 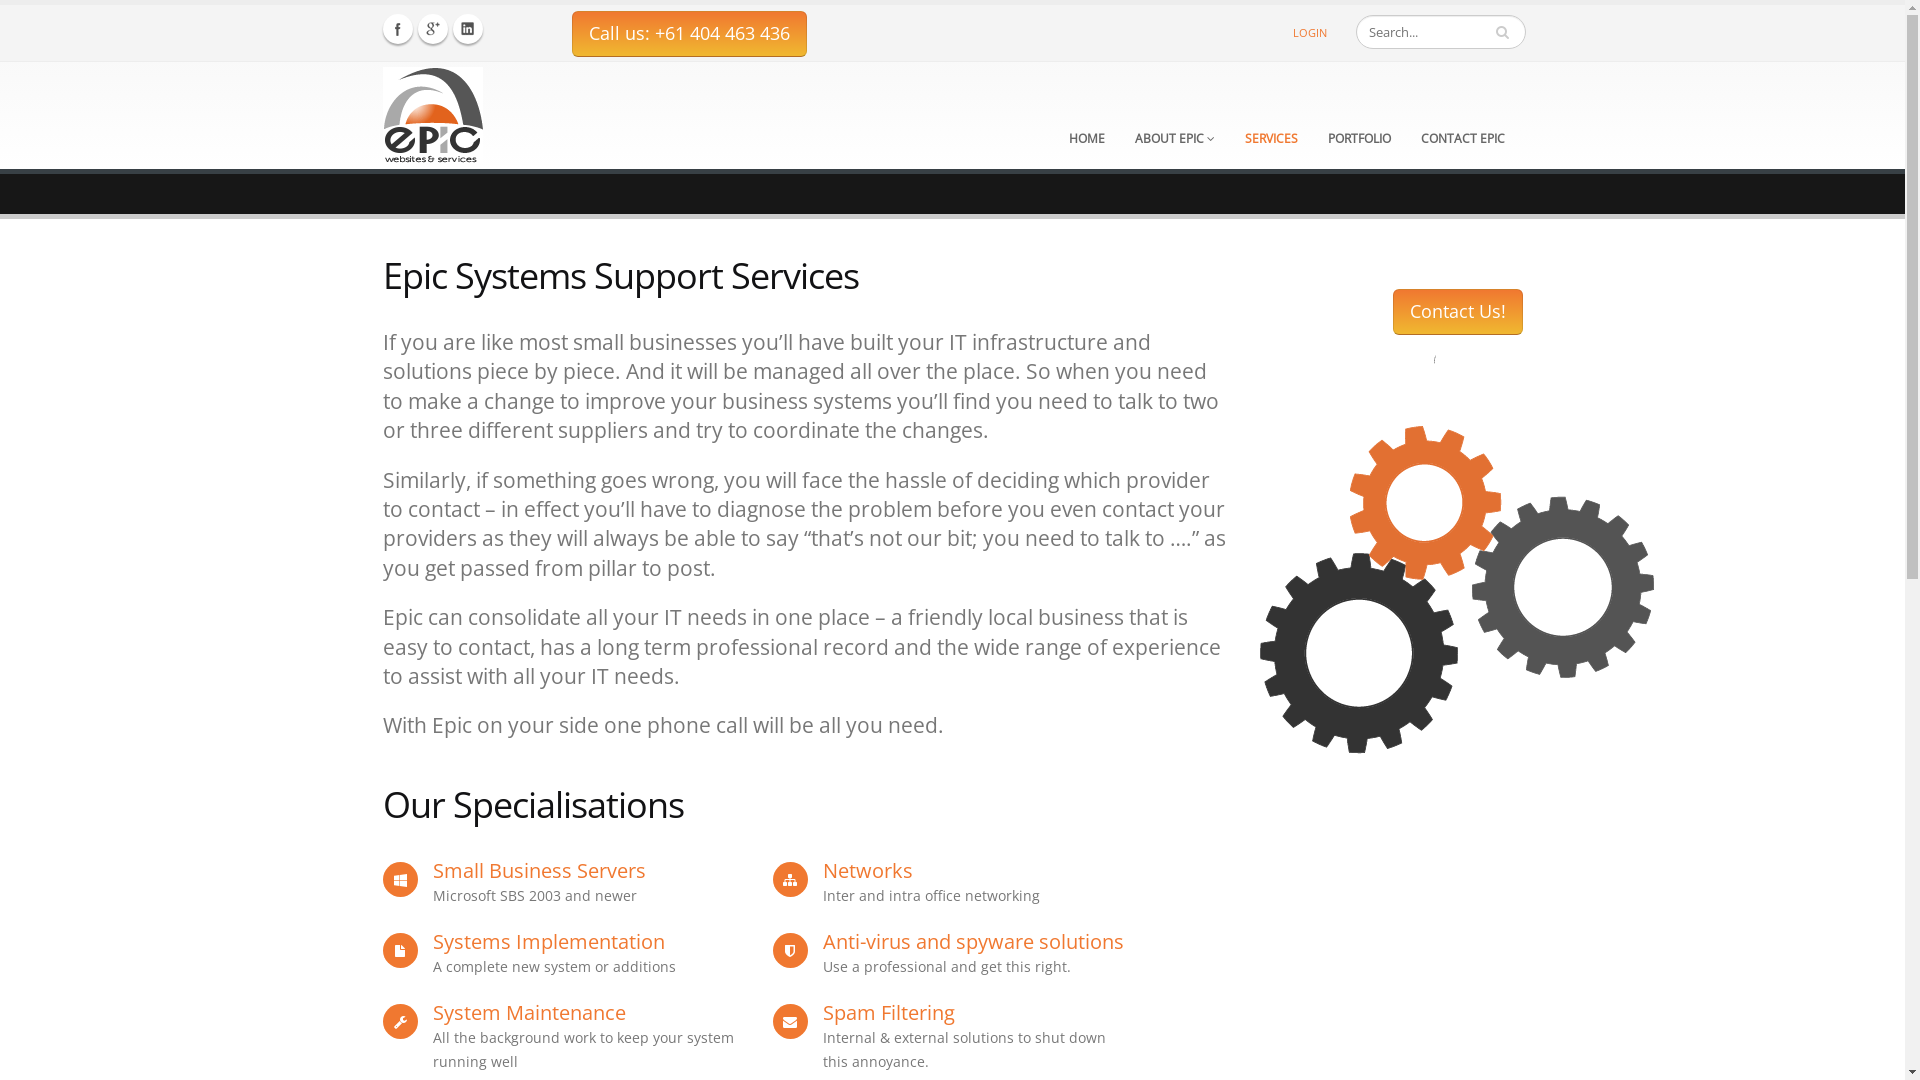 I want to click on Call us: +61 404 463 436, so click(x=690, y=34).